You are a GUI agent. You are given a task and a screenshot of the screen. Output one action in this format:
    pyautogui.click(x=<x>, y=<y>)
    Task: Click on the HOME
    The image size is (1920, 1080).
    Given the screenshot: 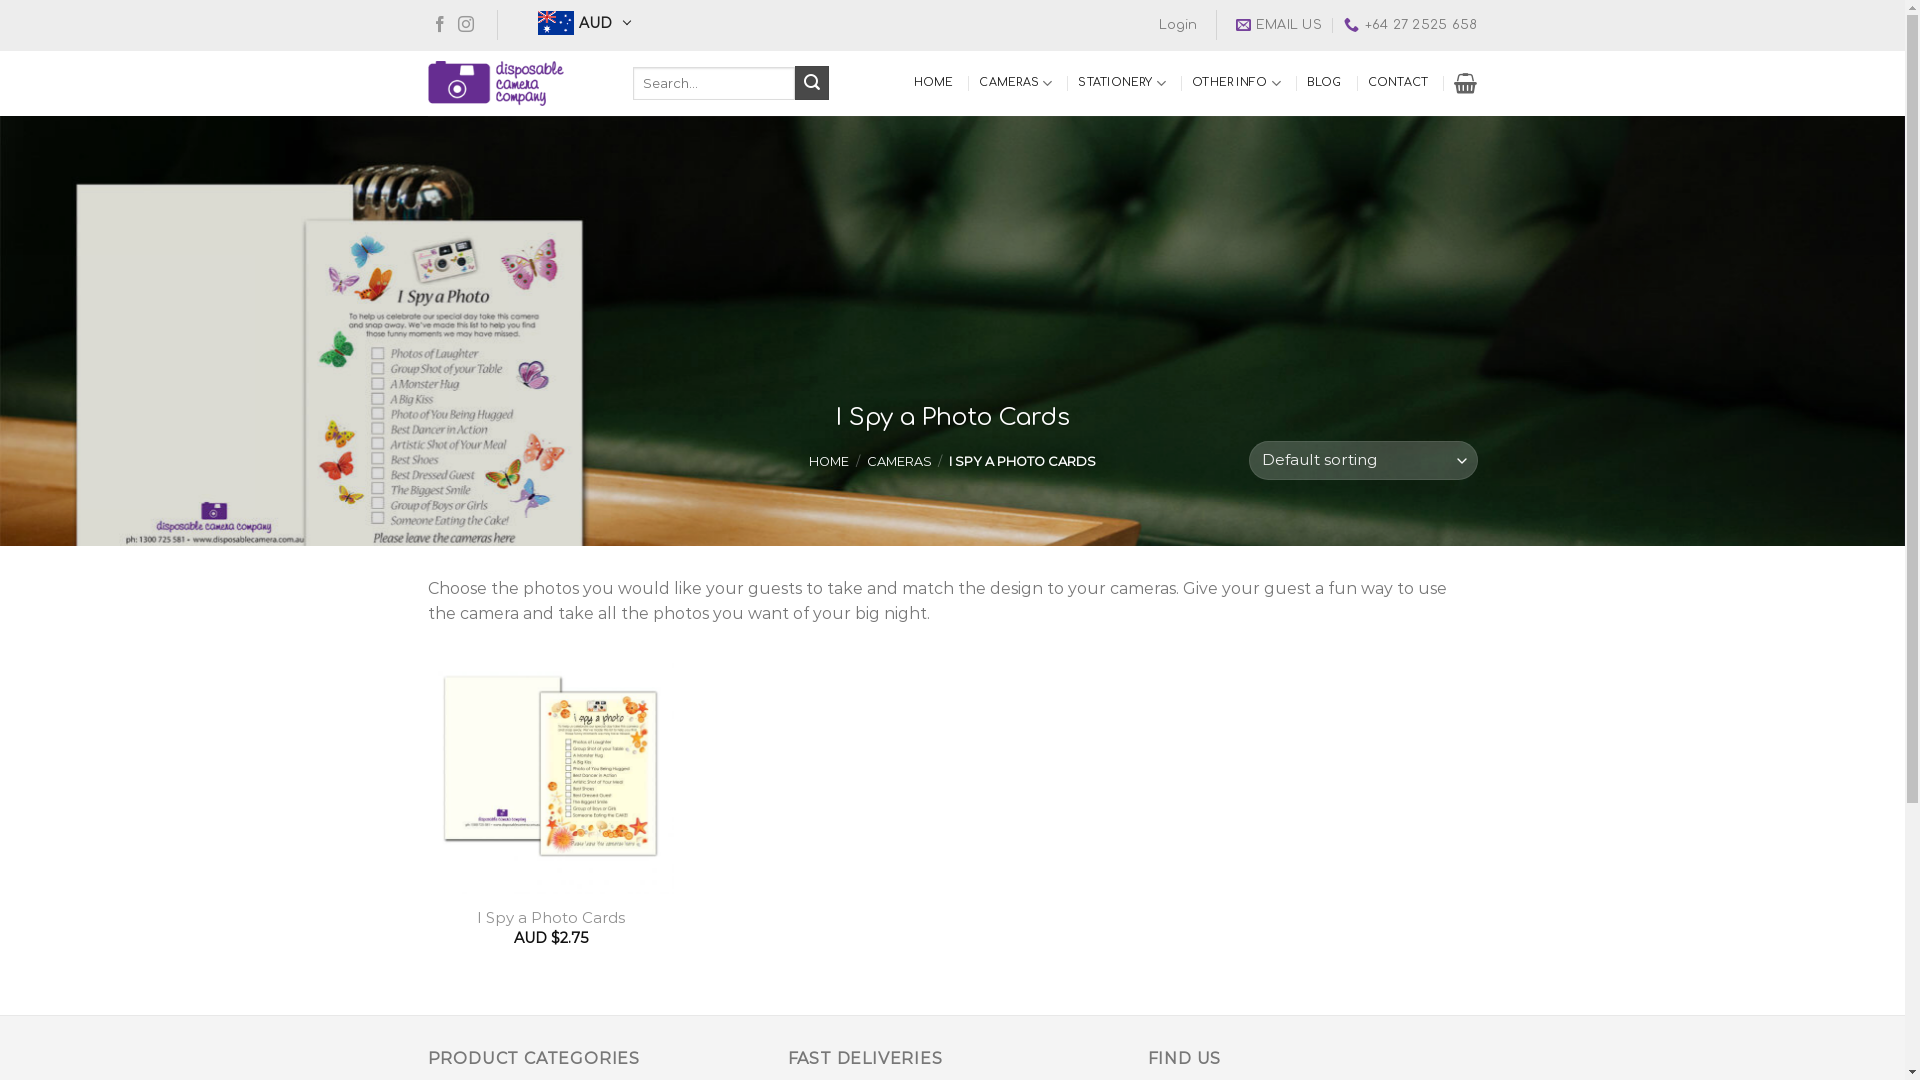 What is the action you would take?
    pyautogui.click(x=829, y=462)
    